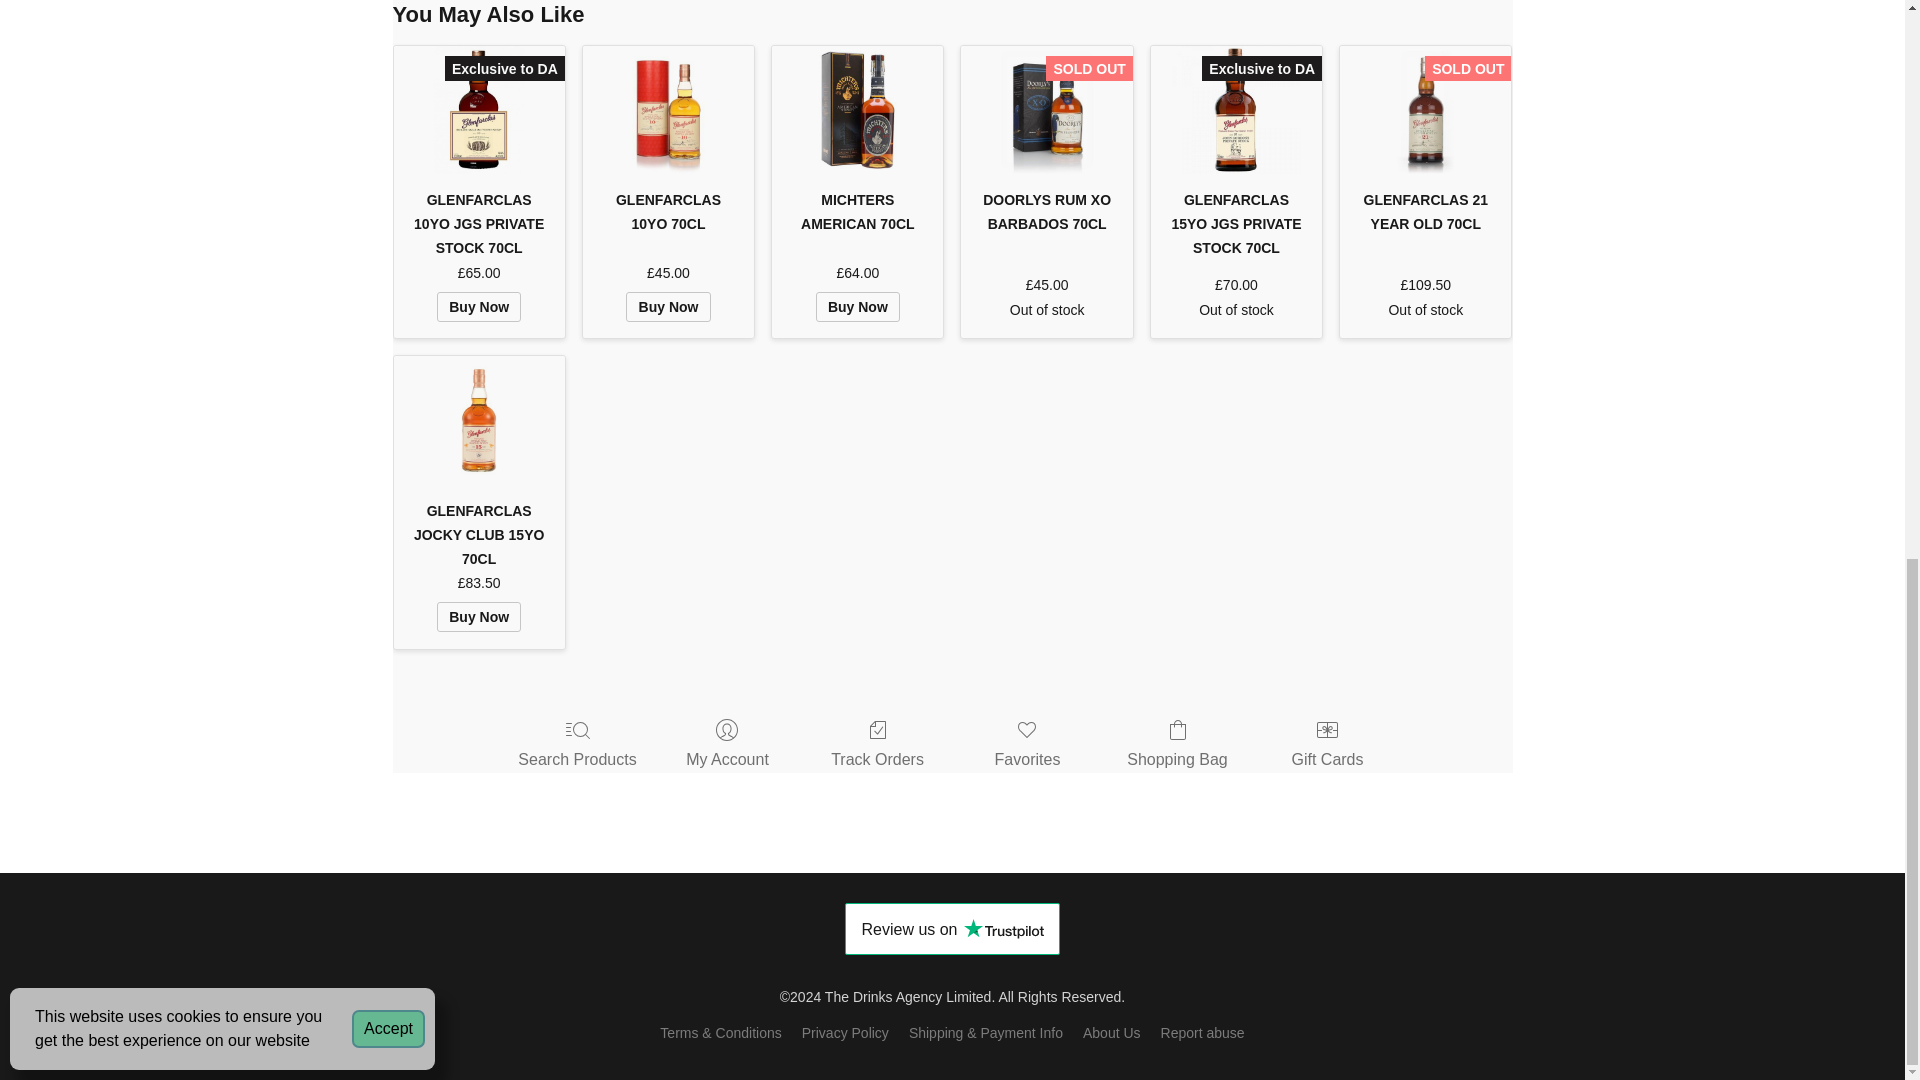 This screenshot has width=1920, height=1080. What do you see at coordinates (478, 420) in the screenshot?
I see `GLENFARCLAS JOCKY CLUB 15YO 70CL` at bounding box center [478, 420].